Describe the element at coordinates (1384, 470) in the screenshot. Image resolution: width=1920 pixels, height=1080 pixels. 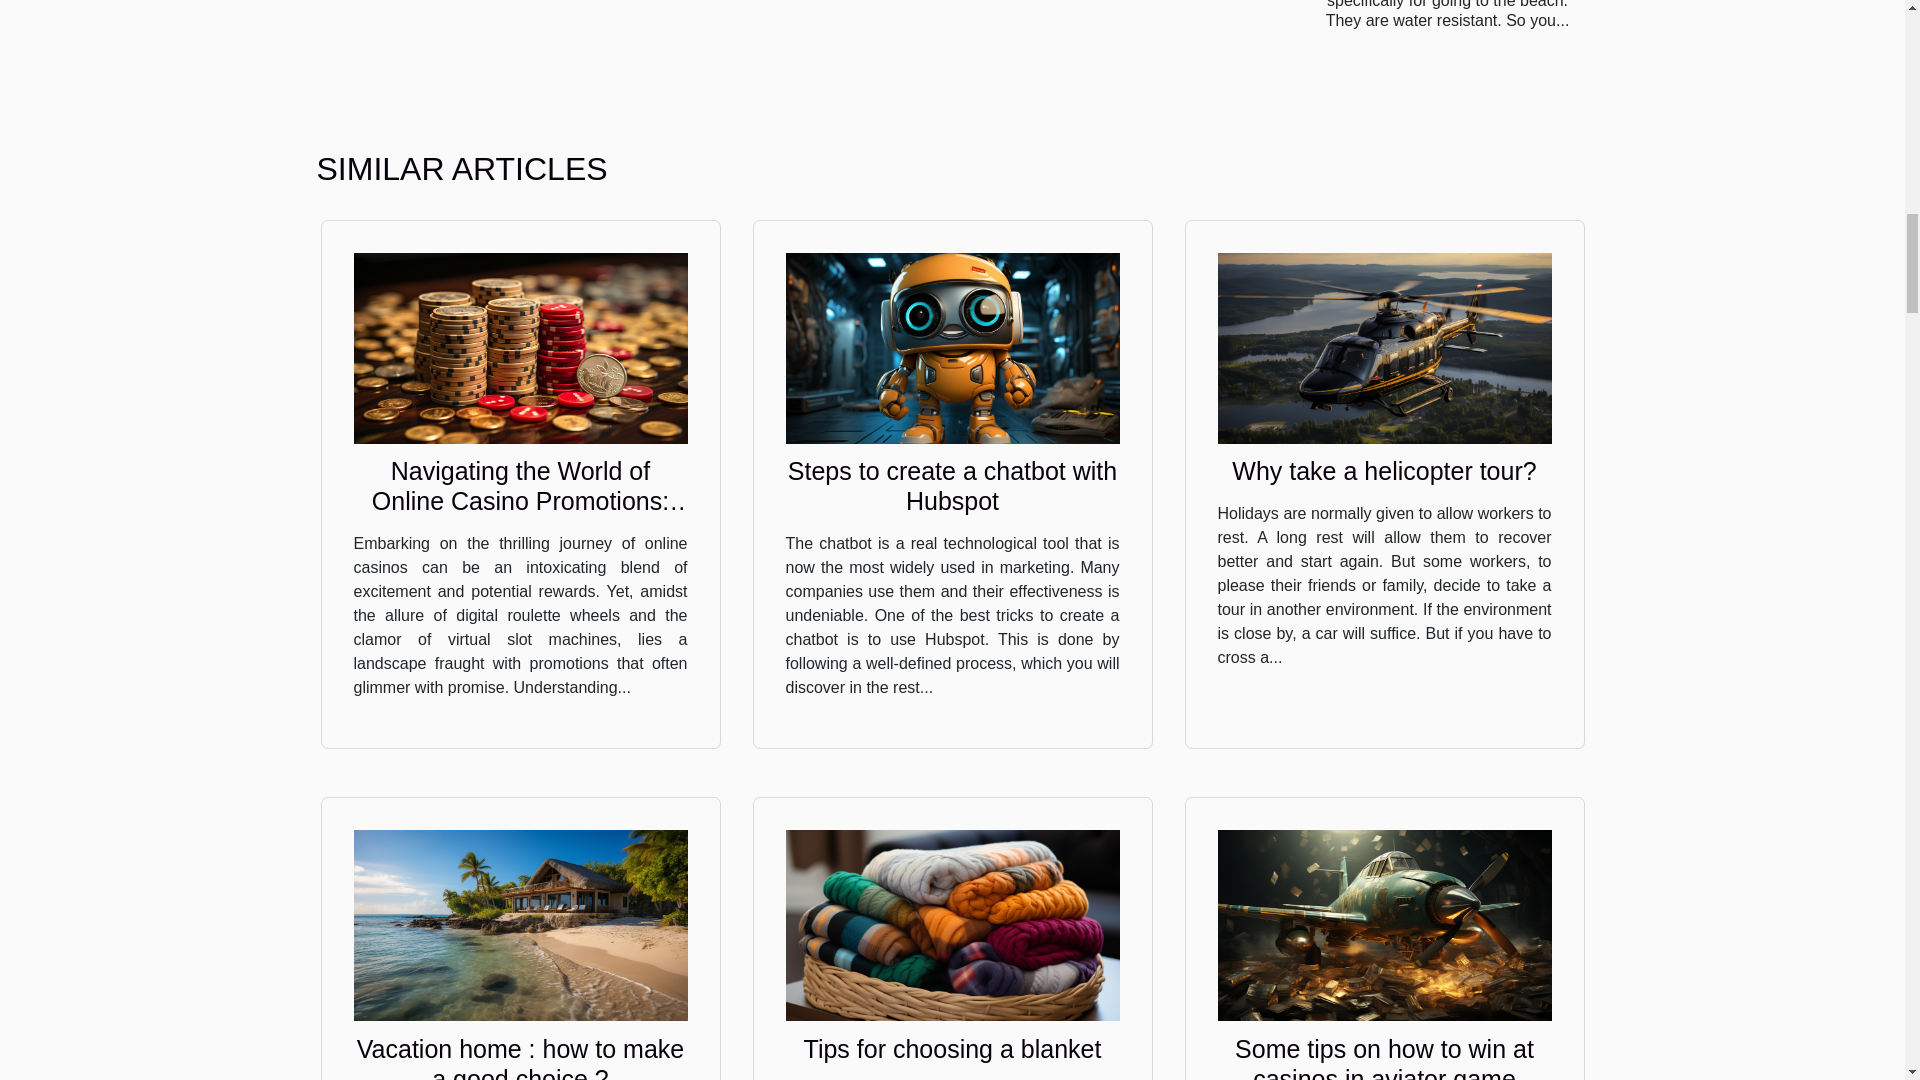
I see `Why take a helicopter tour?` at that location.